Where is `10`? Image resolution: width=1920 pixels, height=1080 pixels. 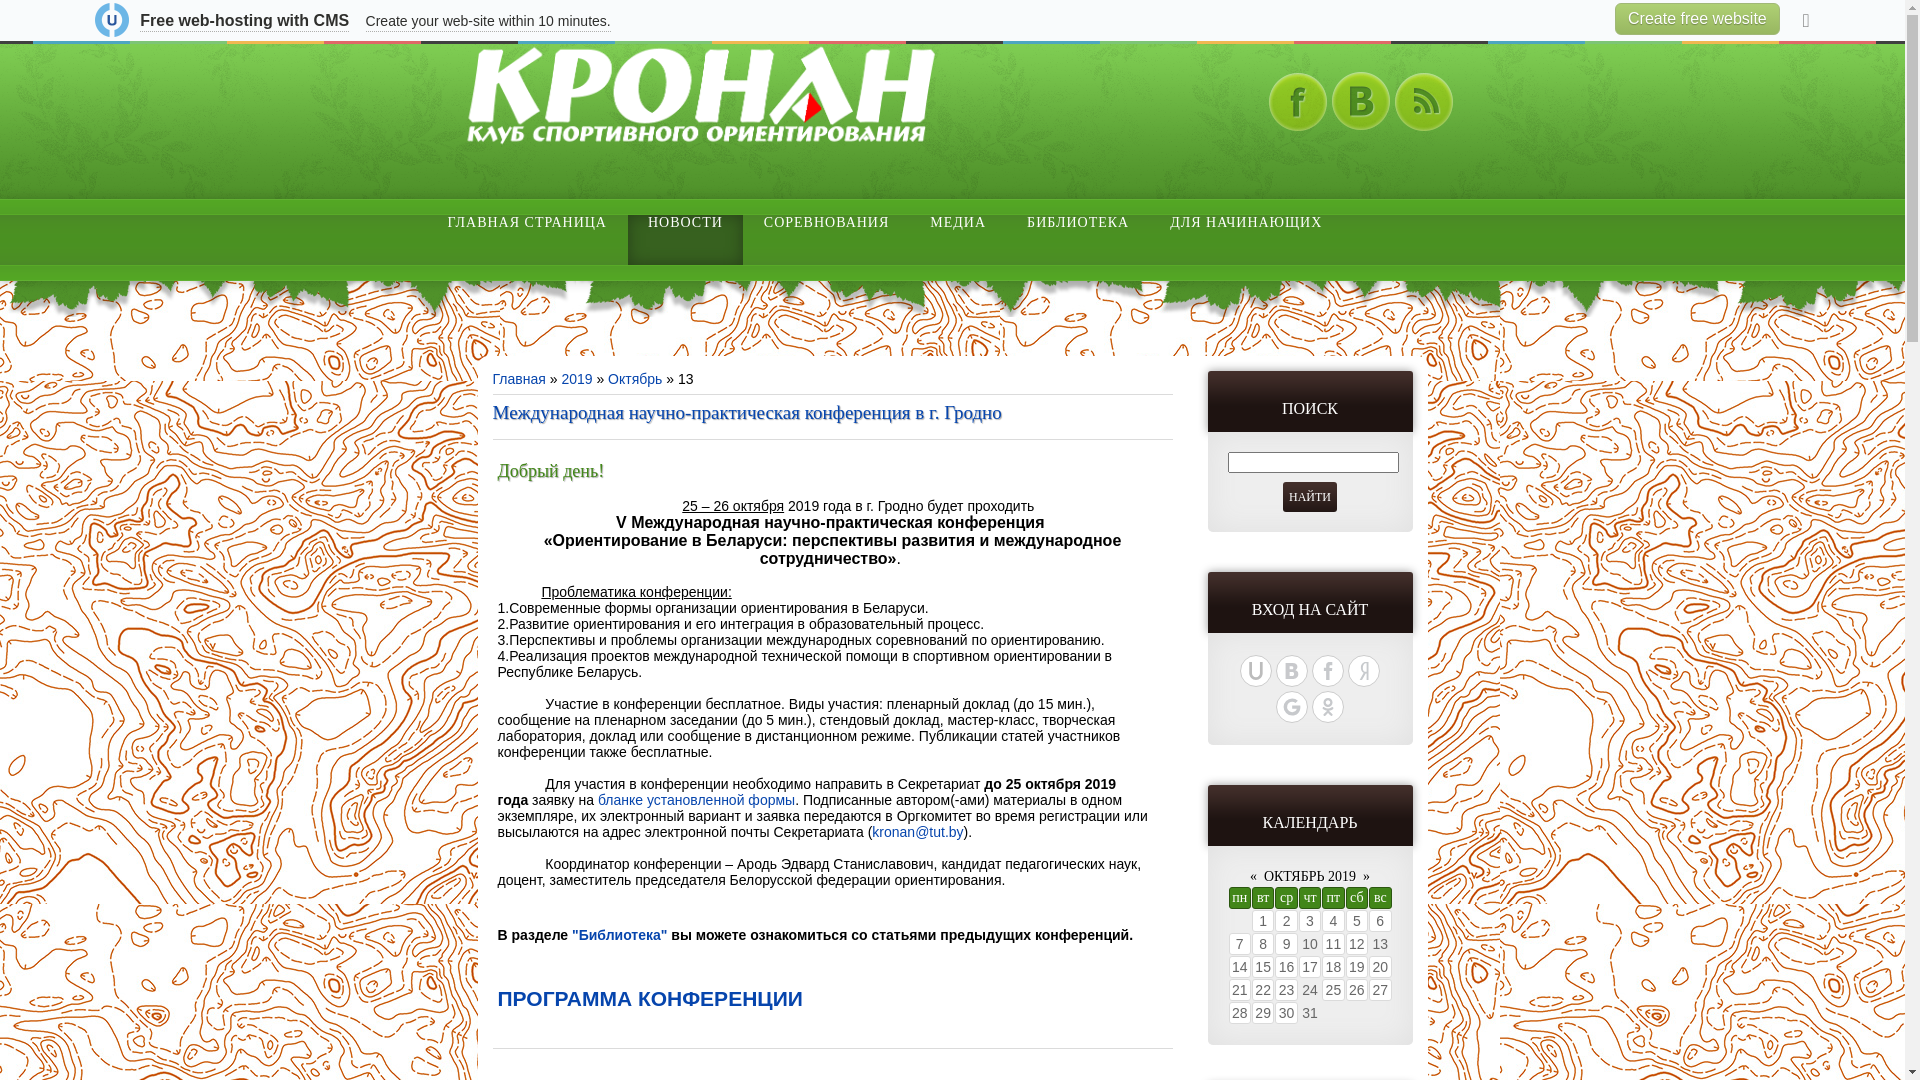 10 is located at coordinates (1310, 944).